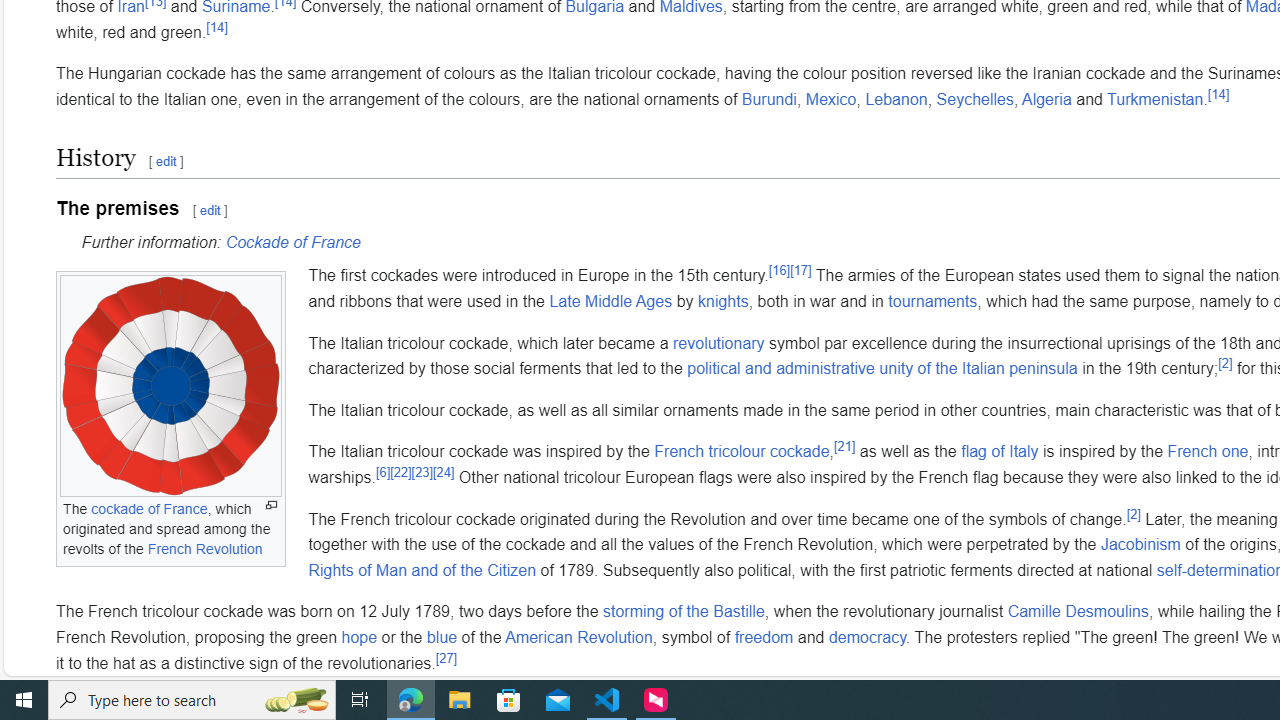 The image size is (1280, 720). Describe the element at coordinates (382, 472) in the screenshot. I see `[6]` at that location.